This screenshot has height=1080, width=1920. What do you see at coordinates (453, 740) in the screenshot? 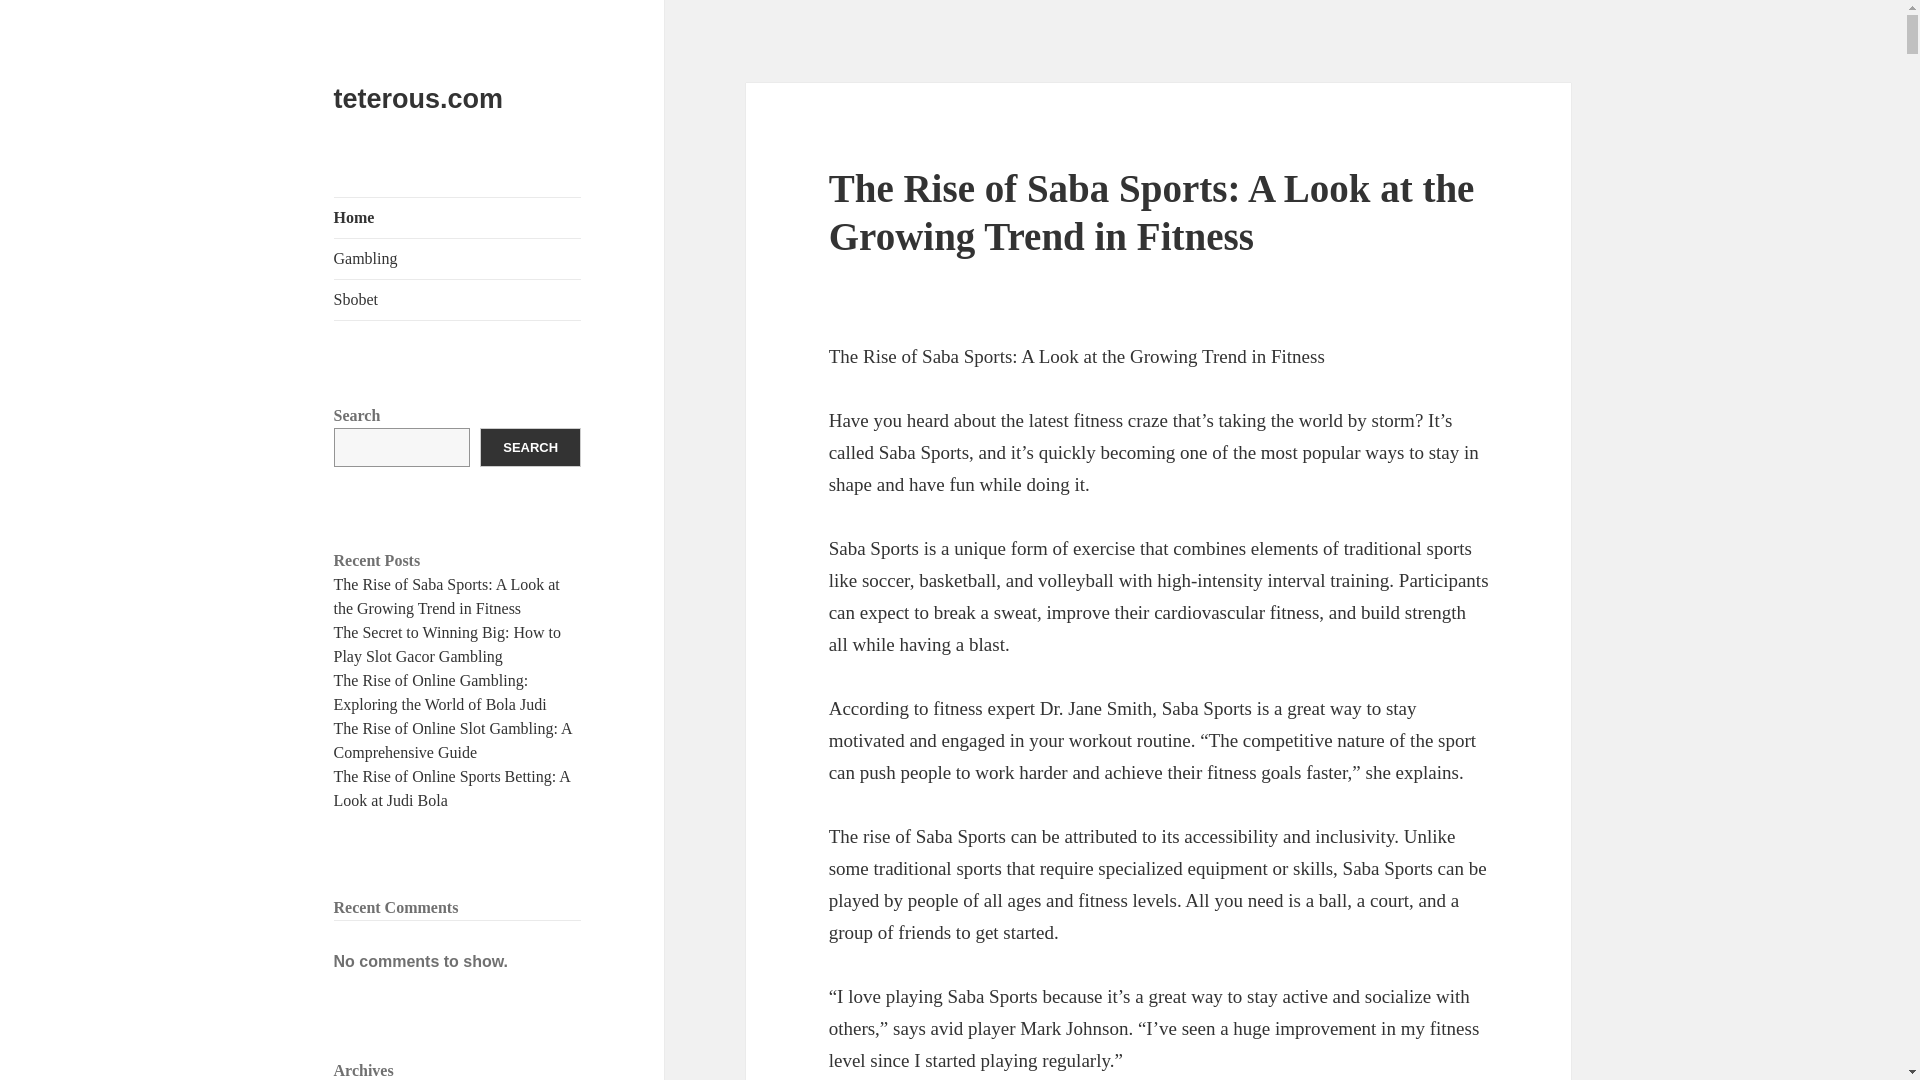
I see `The Rise of Online Slot Gambling: A Comprehensive Guide` at bounding box center [453, 740].